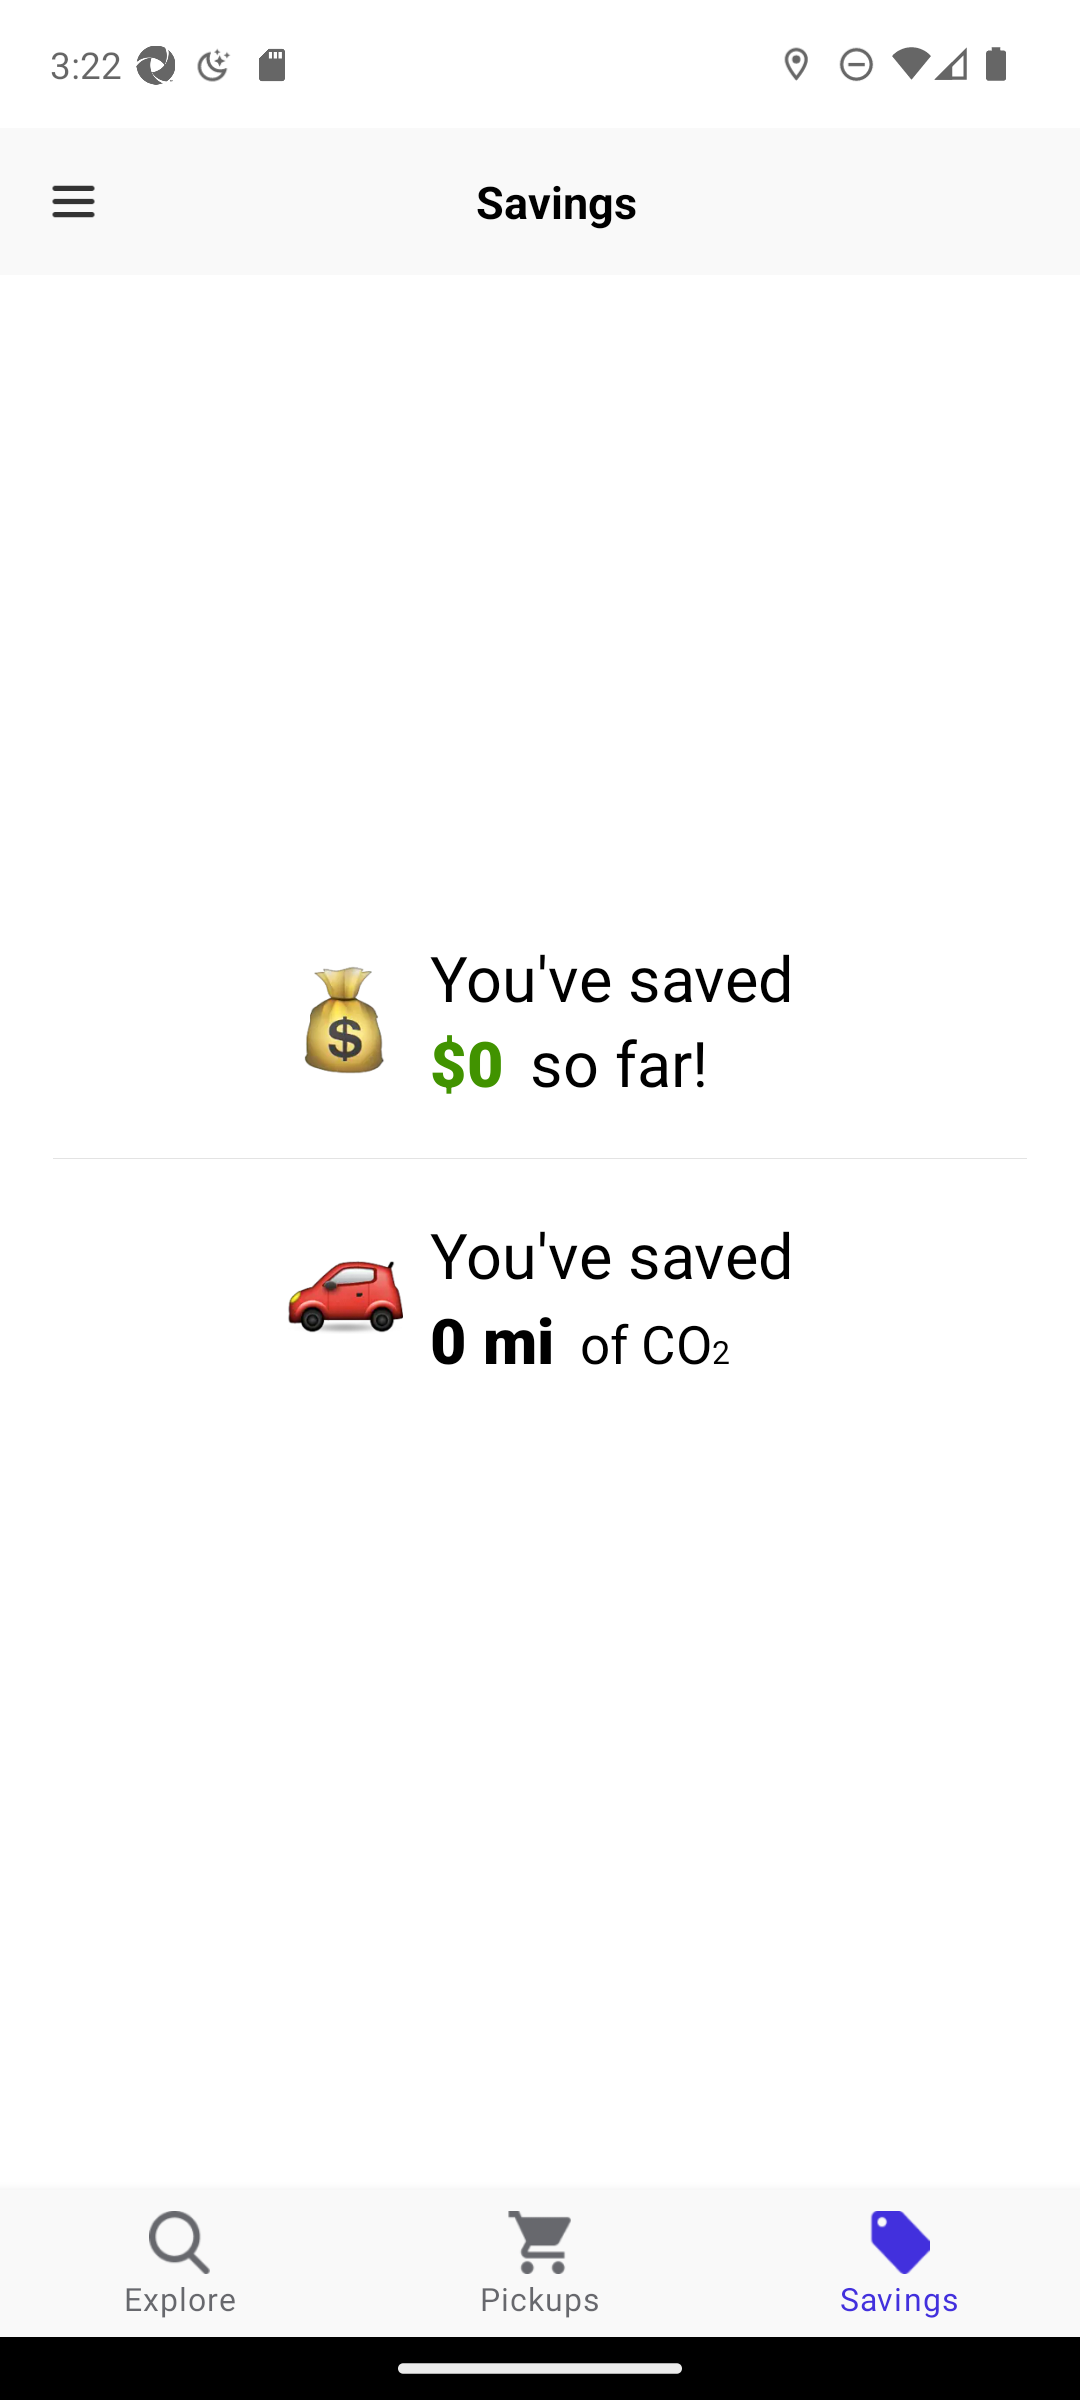  Describe the element at coordinates (73, 202) in the screenshot. I see `Navigate up` at that location.